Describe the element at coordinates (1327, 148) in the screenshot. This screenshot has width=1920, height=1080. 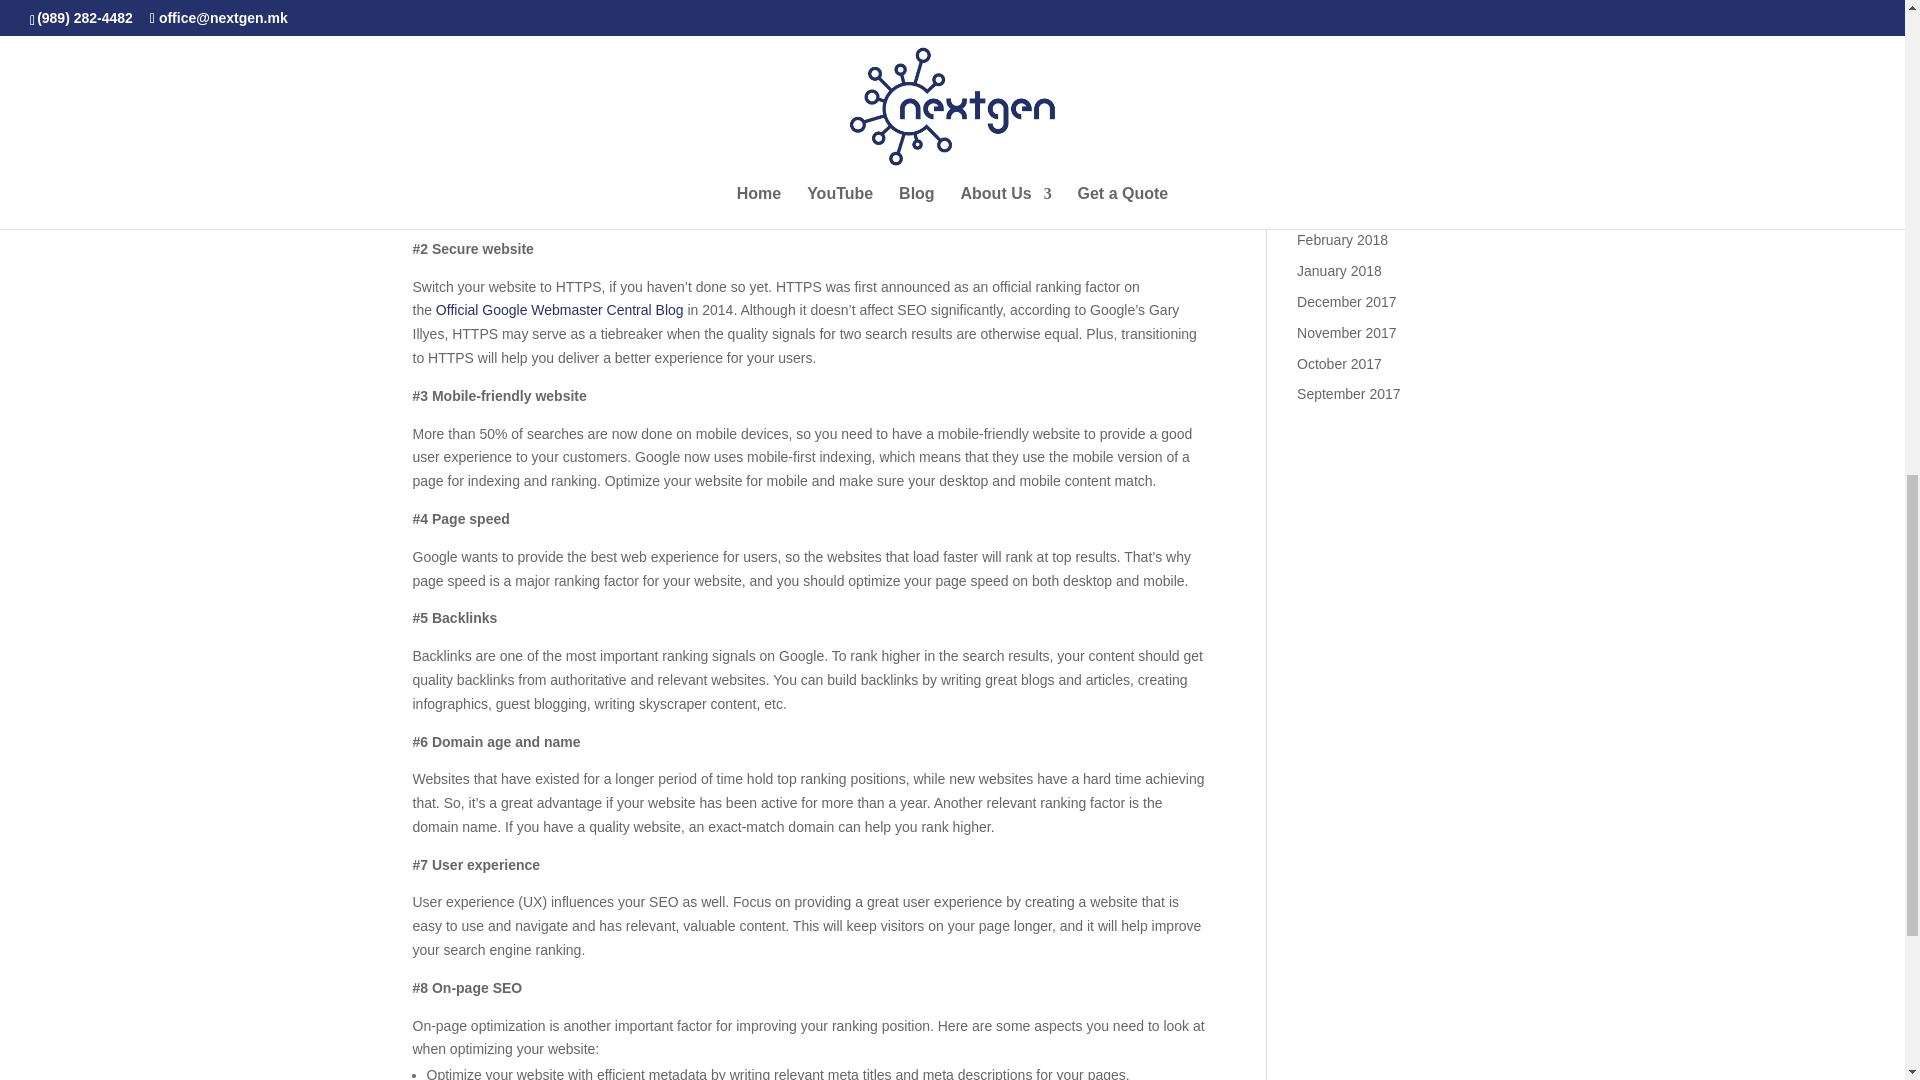
I see `May 2018` at that location.